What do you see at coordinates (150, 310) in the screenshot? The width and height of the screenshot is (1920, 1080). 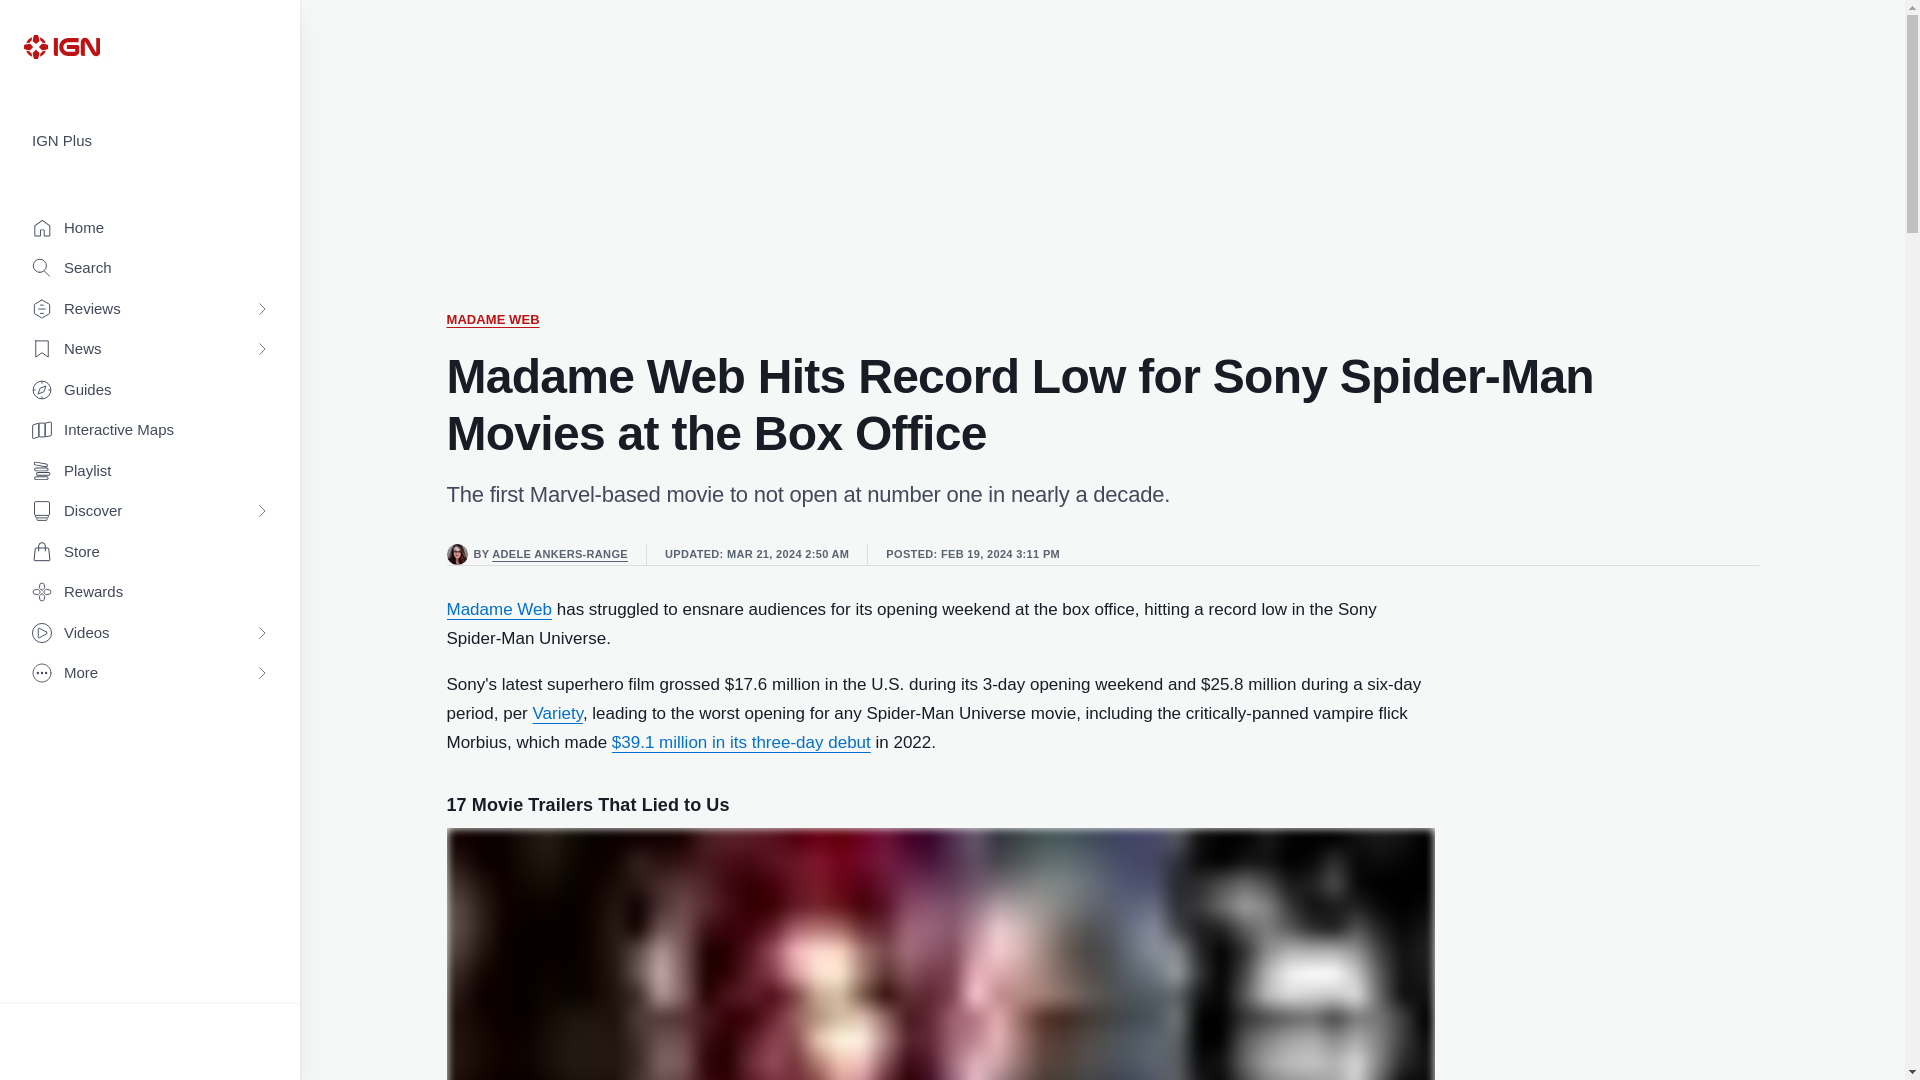 I see `Reviews` at bounding box center [150, 310].